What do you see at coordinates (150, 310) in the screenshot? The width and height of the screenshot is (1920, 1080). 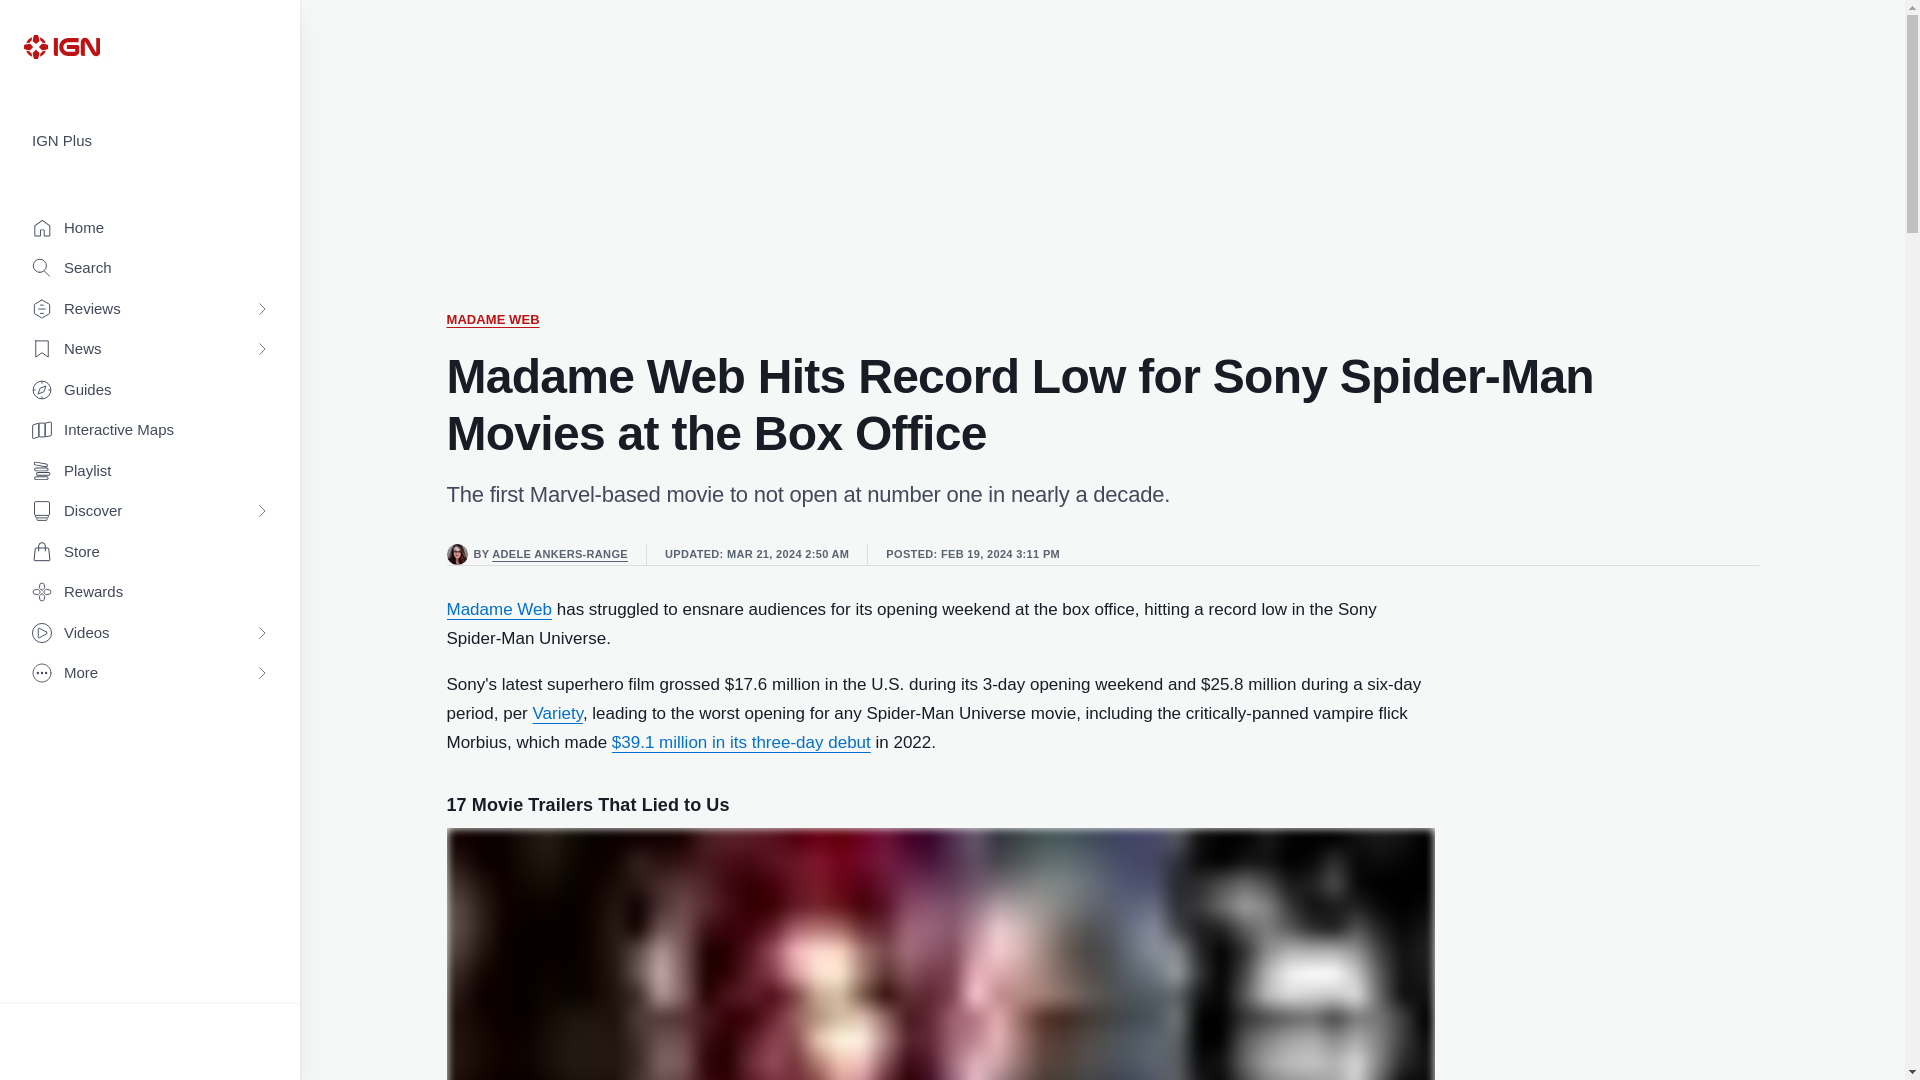 I see `Reviews` at bounding box center [150, 310].